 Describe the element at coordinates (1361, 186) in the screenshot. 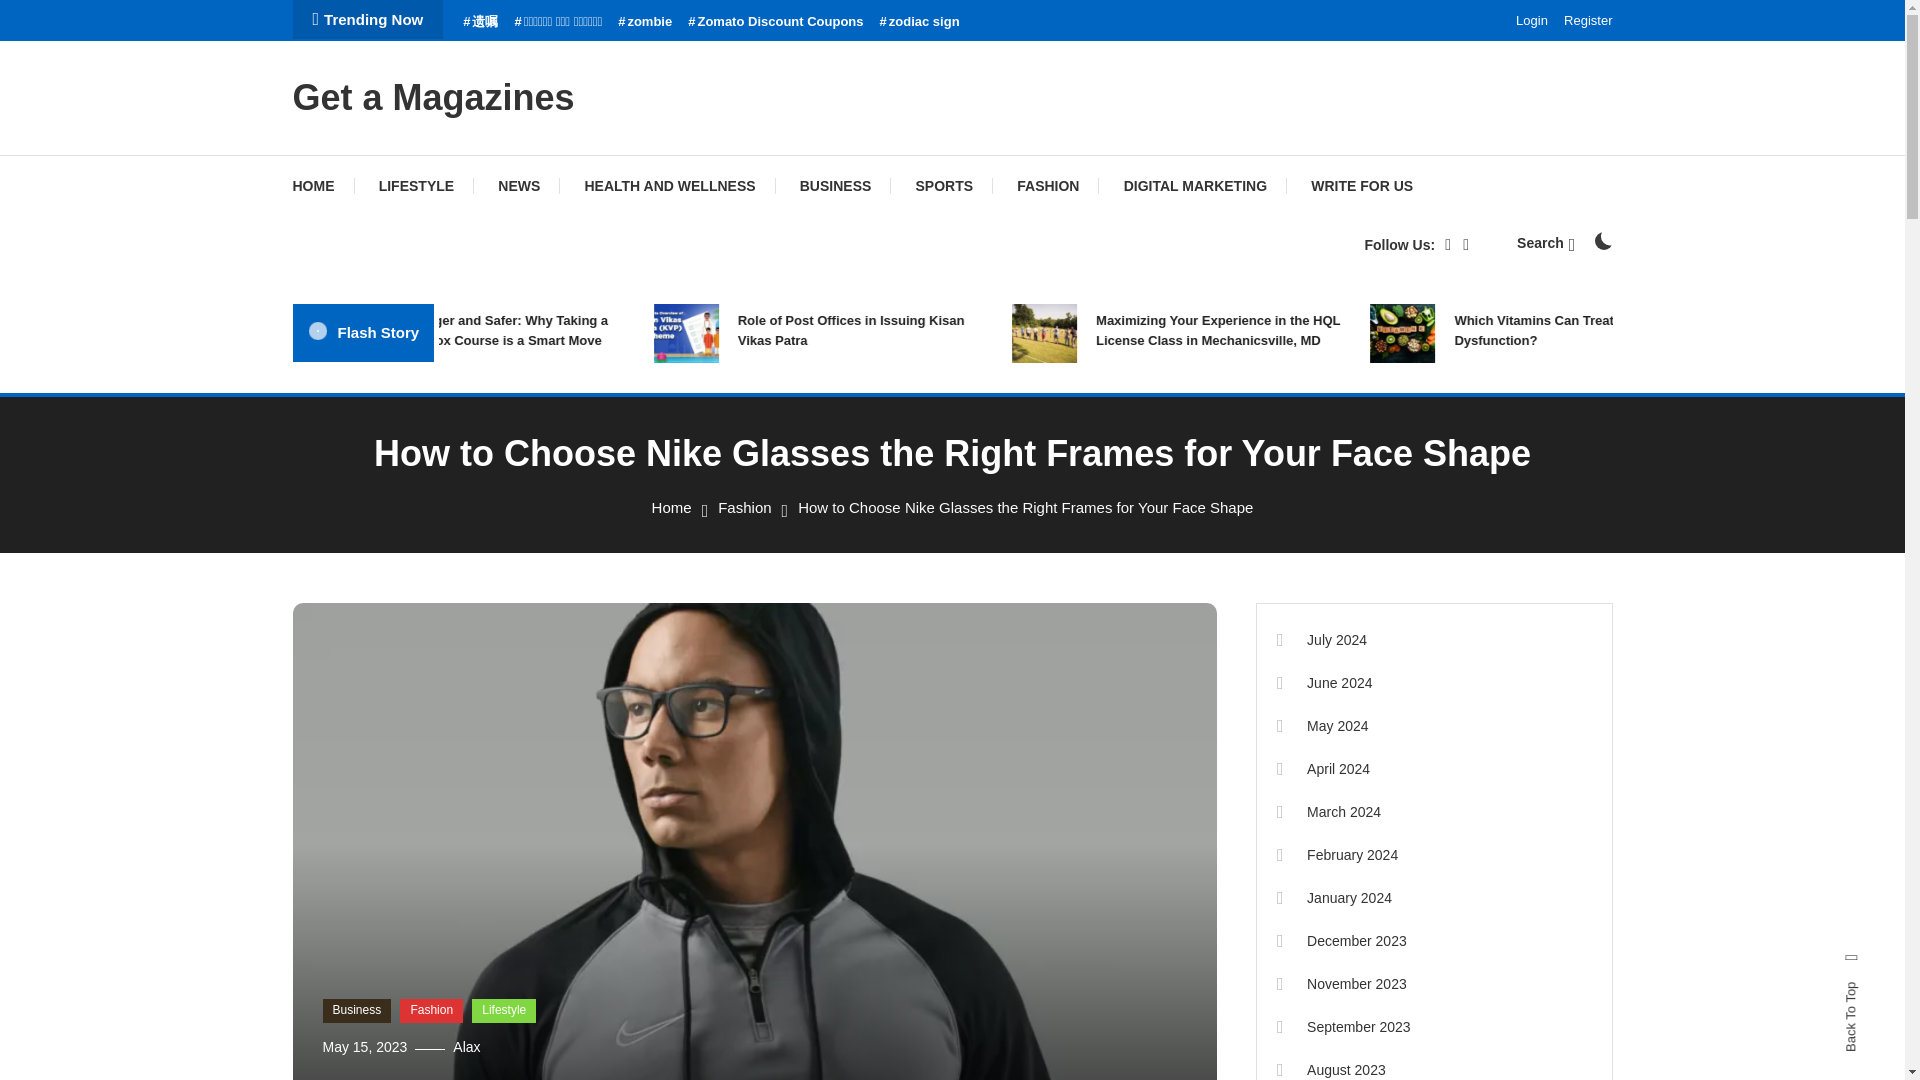

I see `WRITE FOR US` at that location.